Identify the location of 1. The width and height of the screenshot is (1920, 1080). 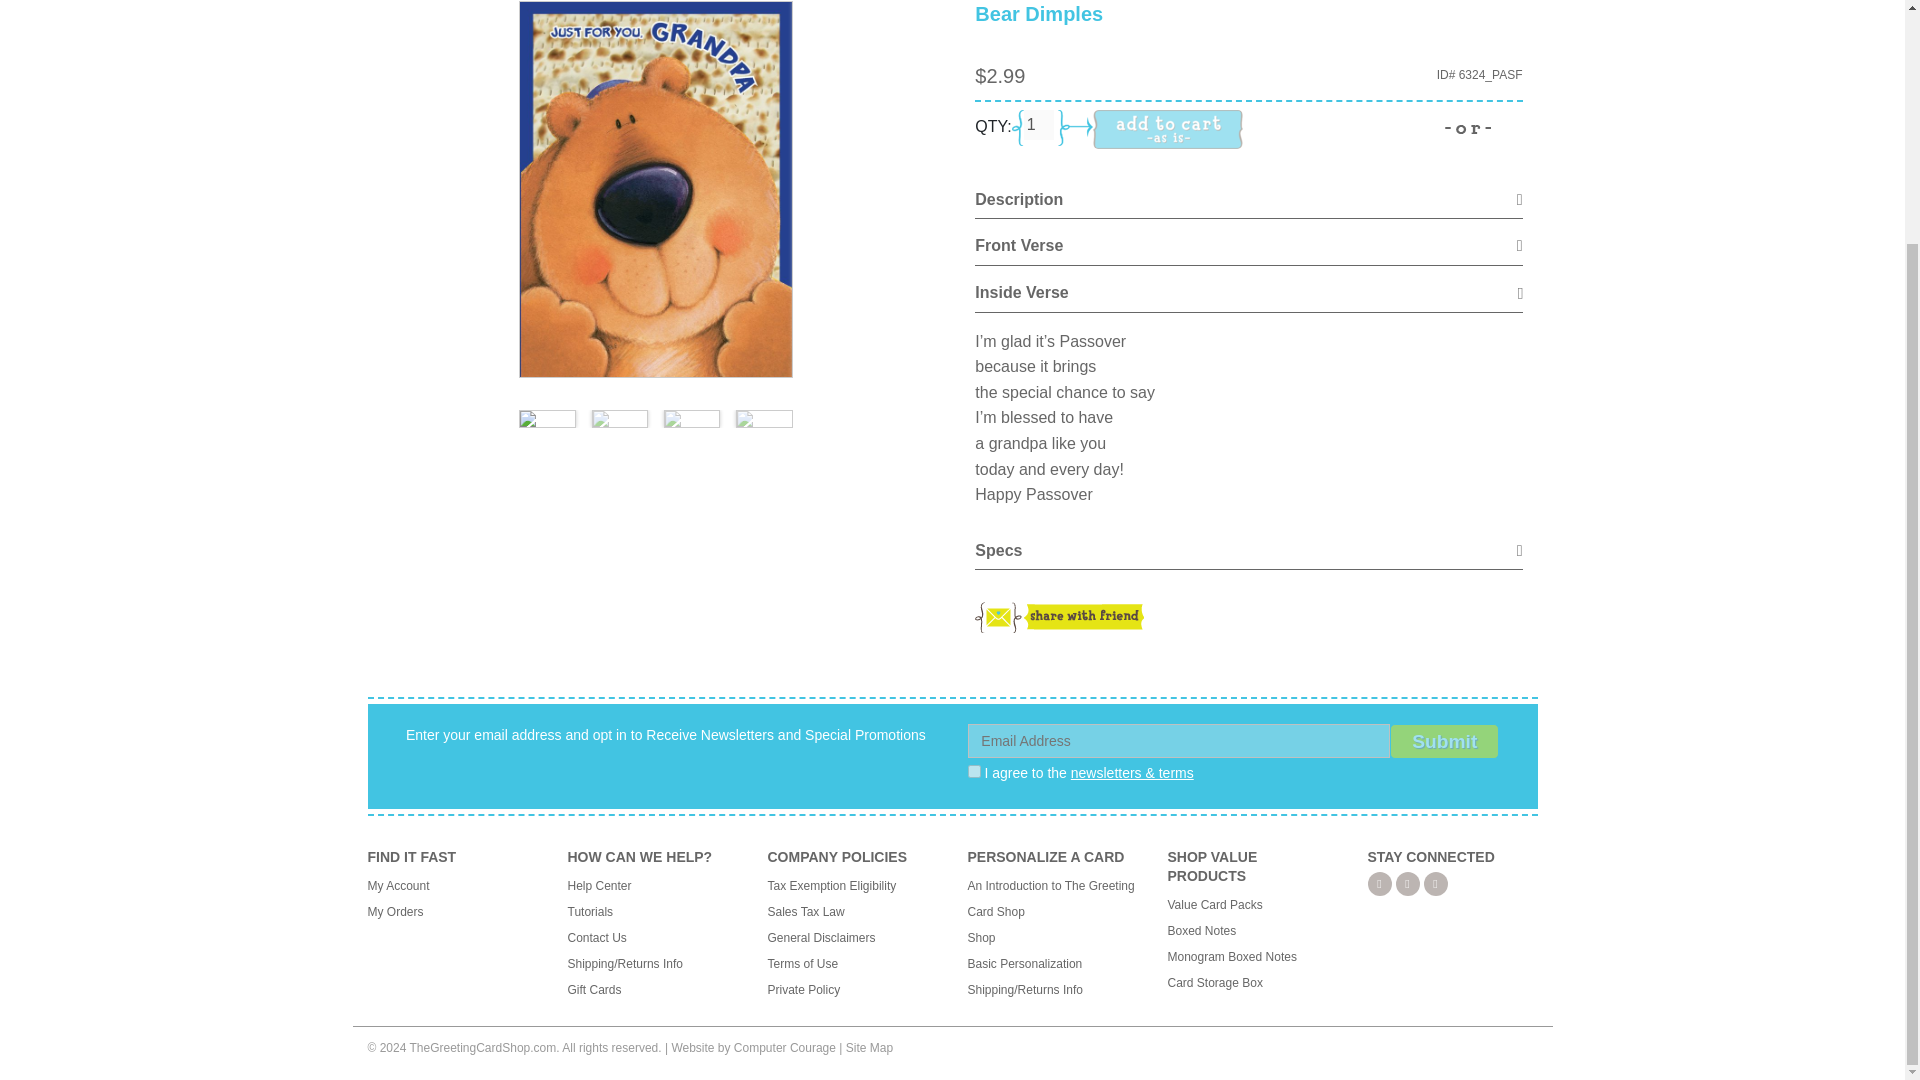
(974, 770).